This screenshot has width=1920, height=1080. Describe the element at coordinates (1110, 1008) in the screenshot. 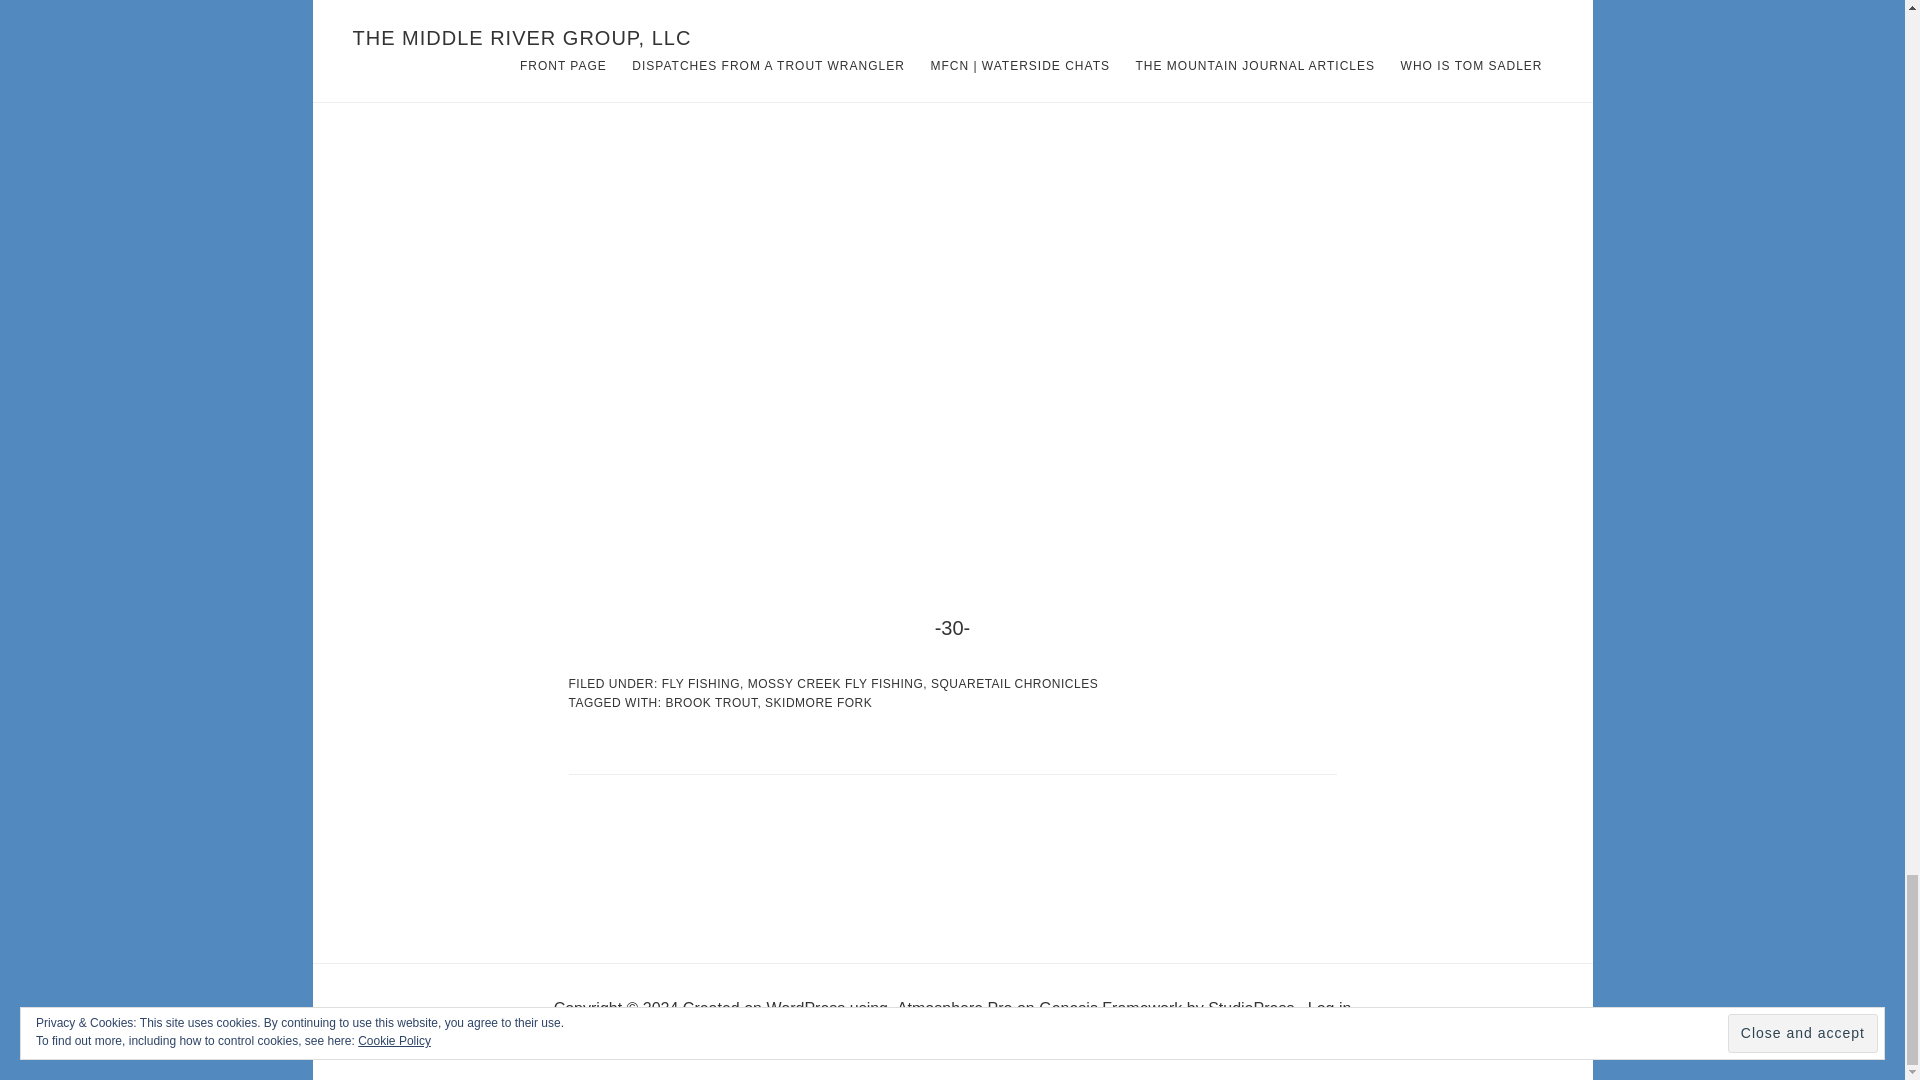

I see `Genesis Framework` at that location.